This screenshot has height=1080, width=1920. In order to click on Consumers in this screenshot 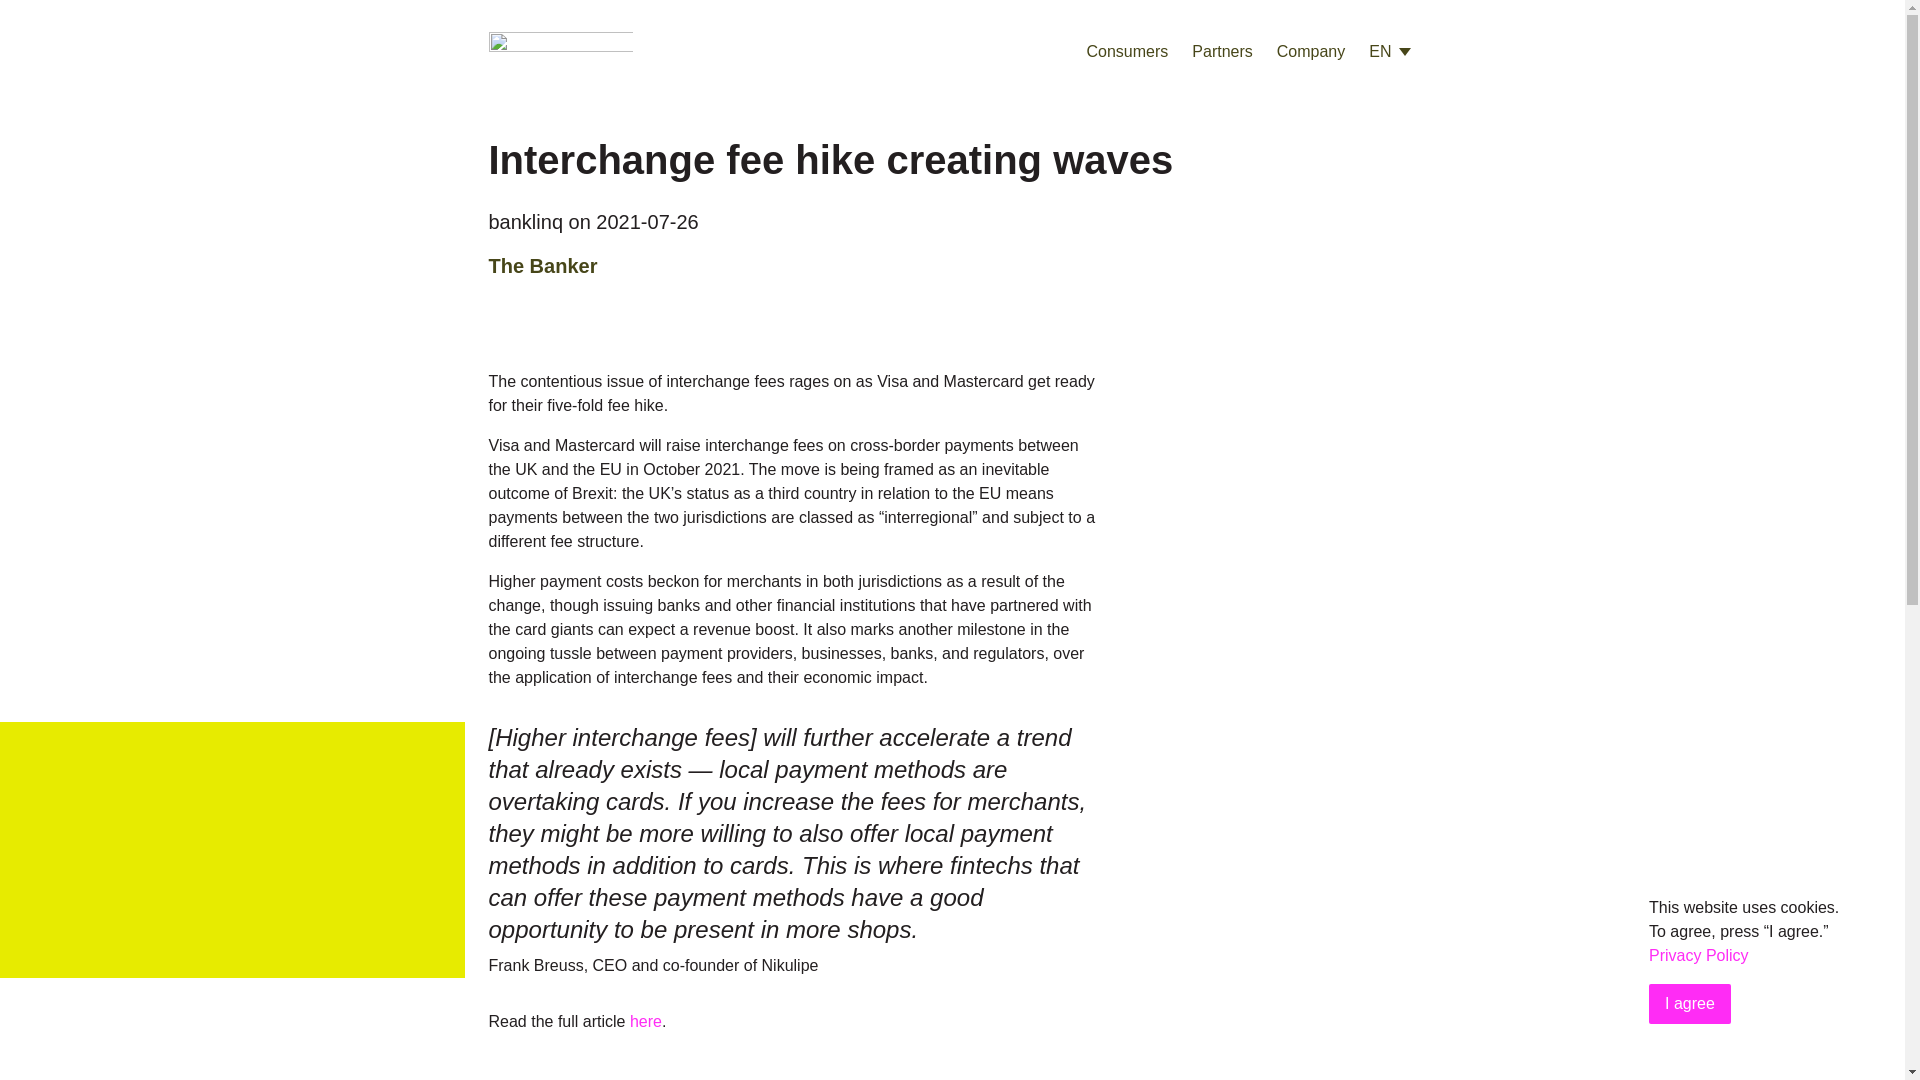, I will do `click(1126, 52)`.